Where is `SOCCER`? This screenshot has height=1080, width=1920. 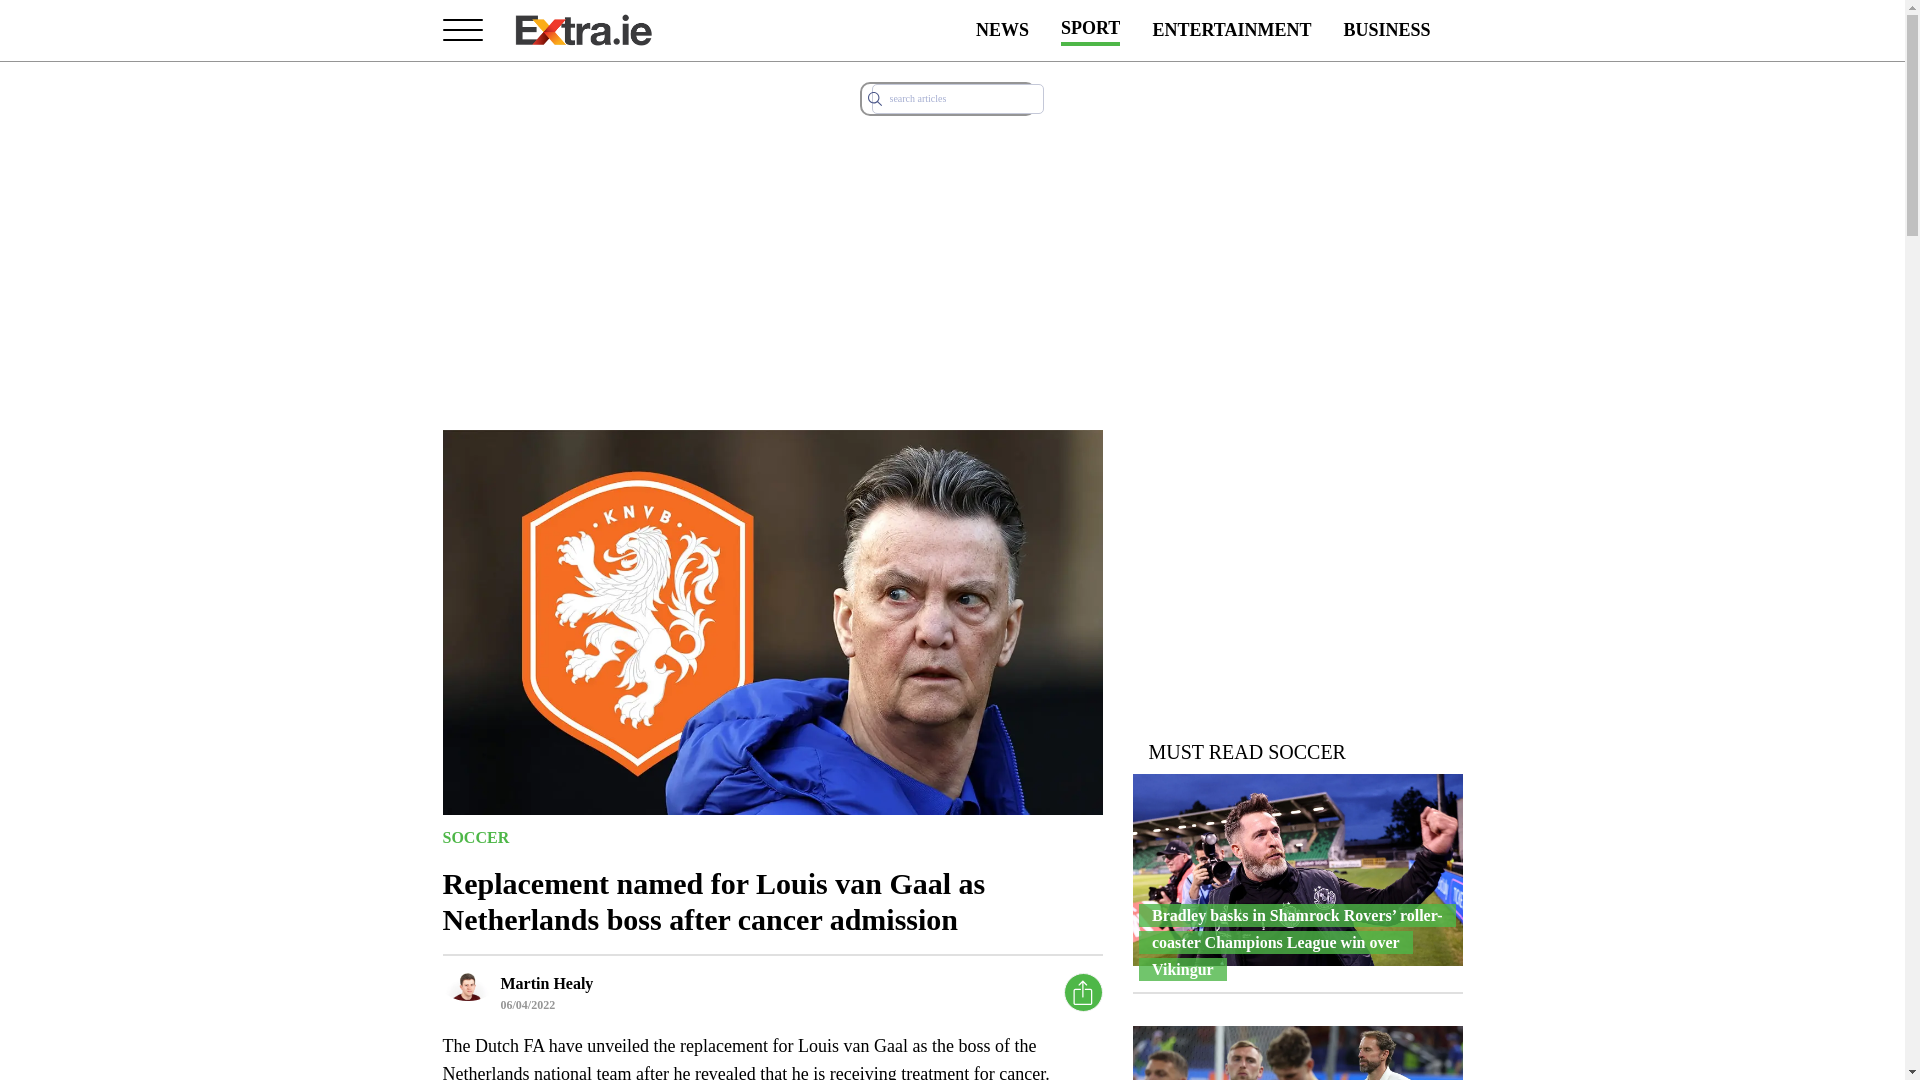 SOCCER is located at coordinates (474, 836).